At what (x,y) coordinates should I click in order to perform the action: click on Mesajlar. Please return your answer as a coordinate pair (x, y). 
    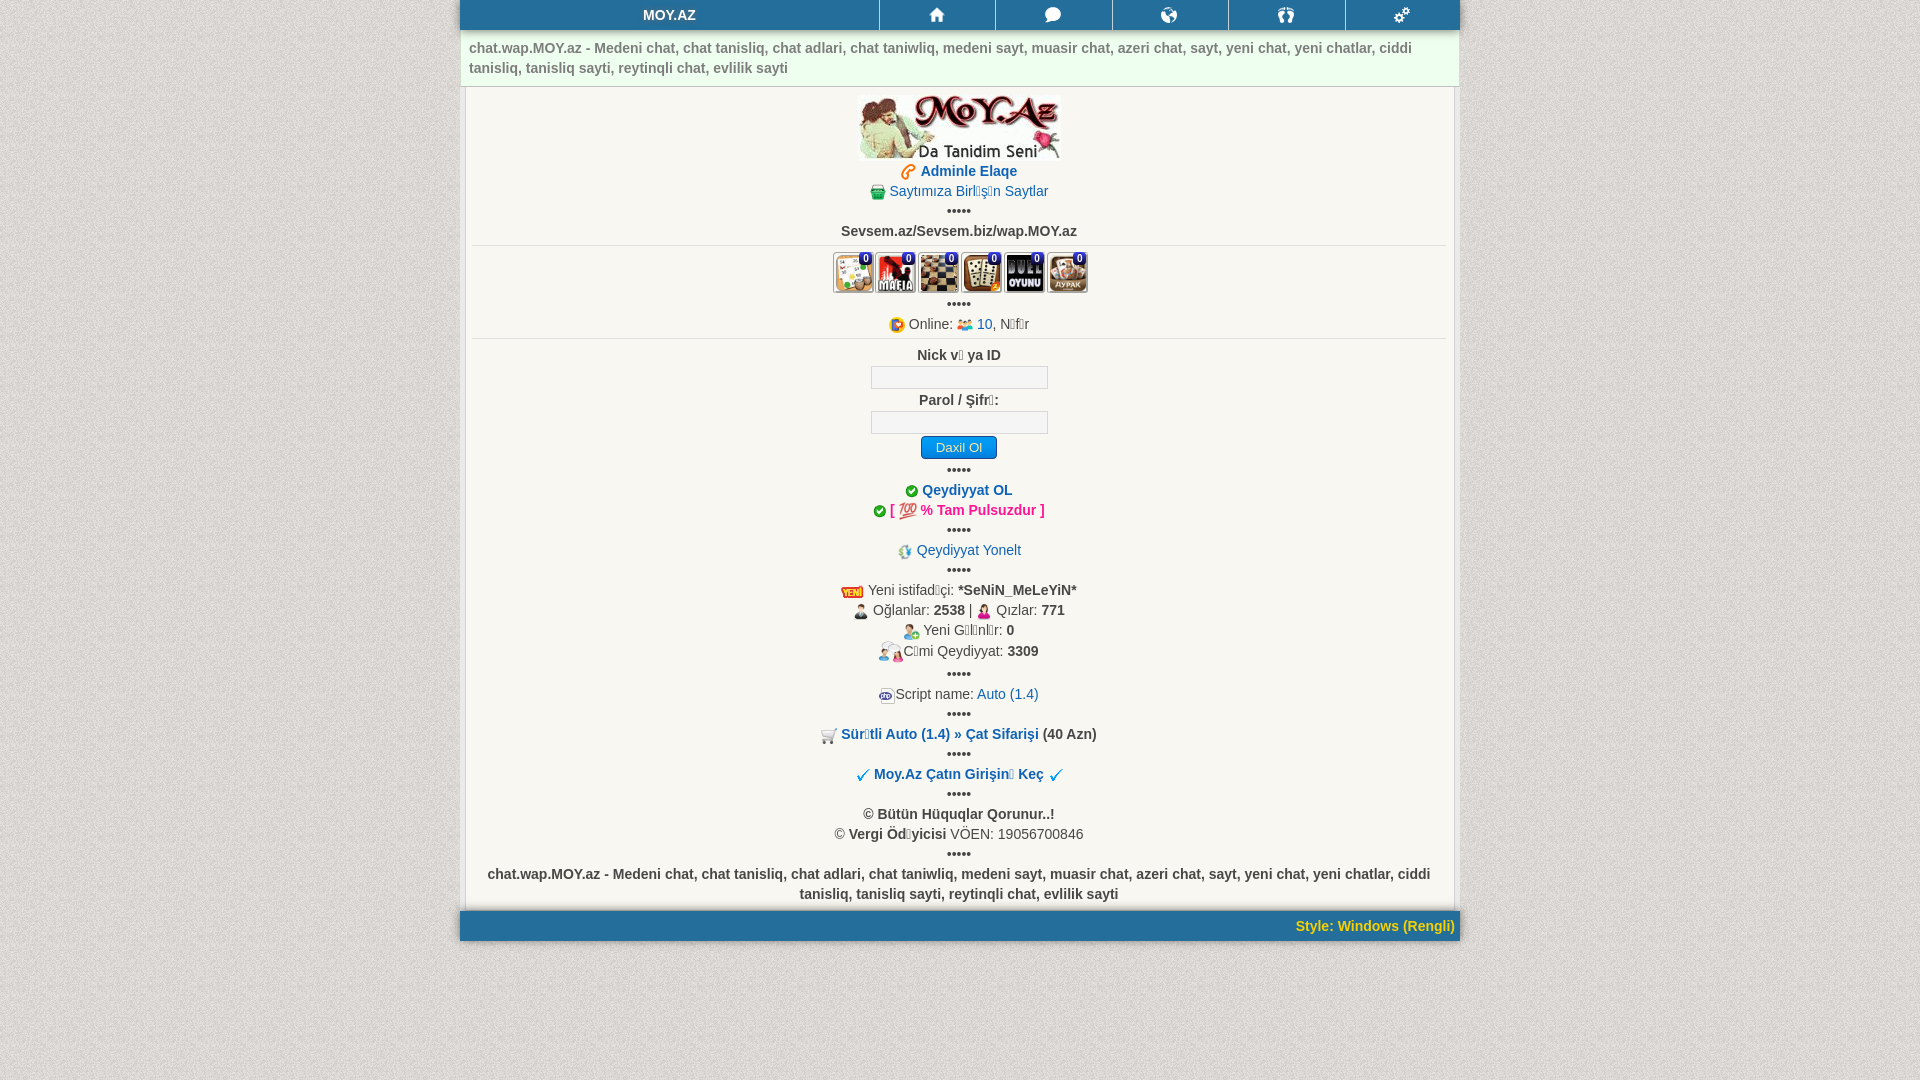
    Looking at the image, I should click on (1054, 15).